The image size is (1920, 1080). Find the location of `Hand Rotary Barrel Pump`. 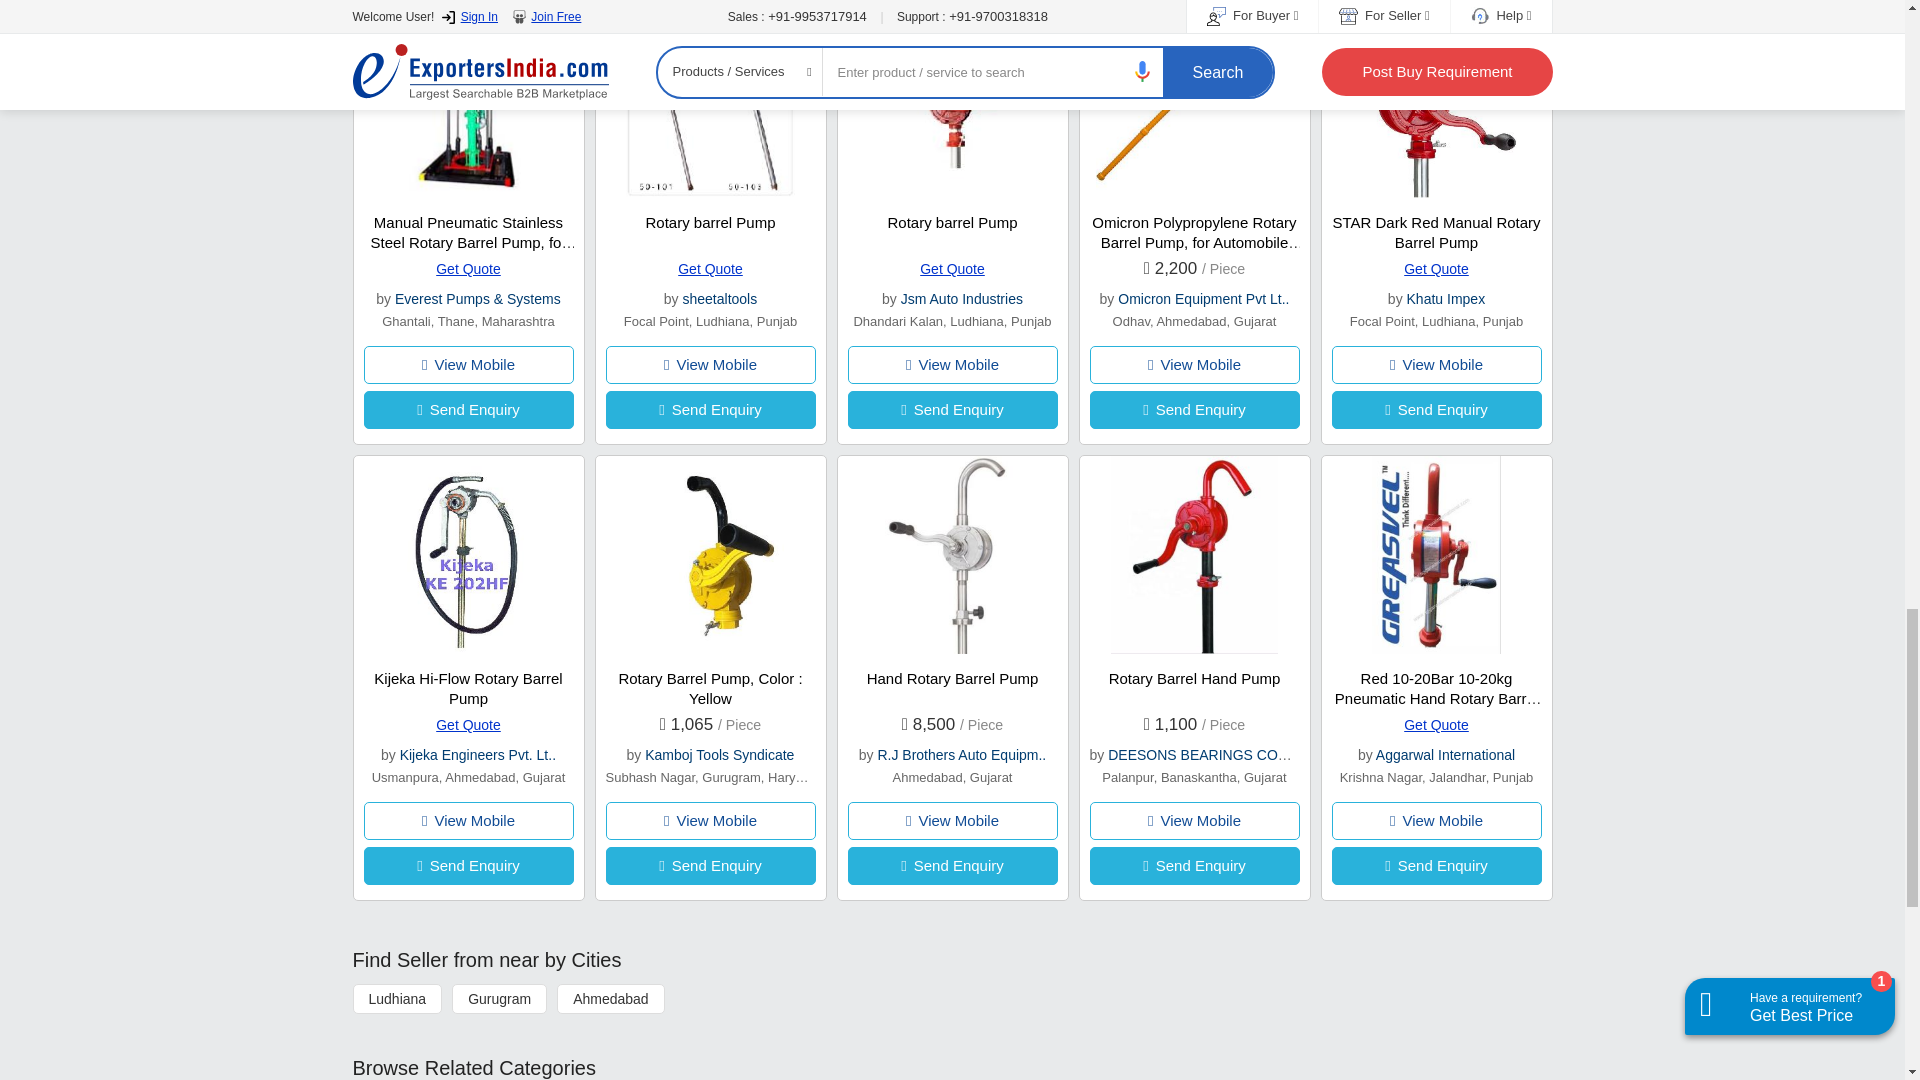

Hand Rotary Barrel Pump is located at coordinates (952, 678).